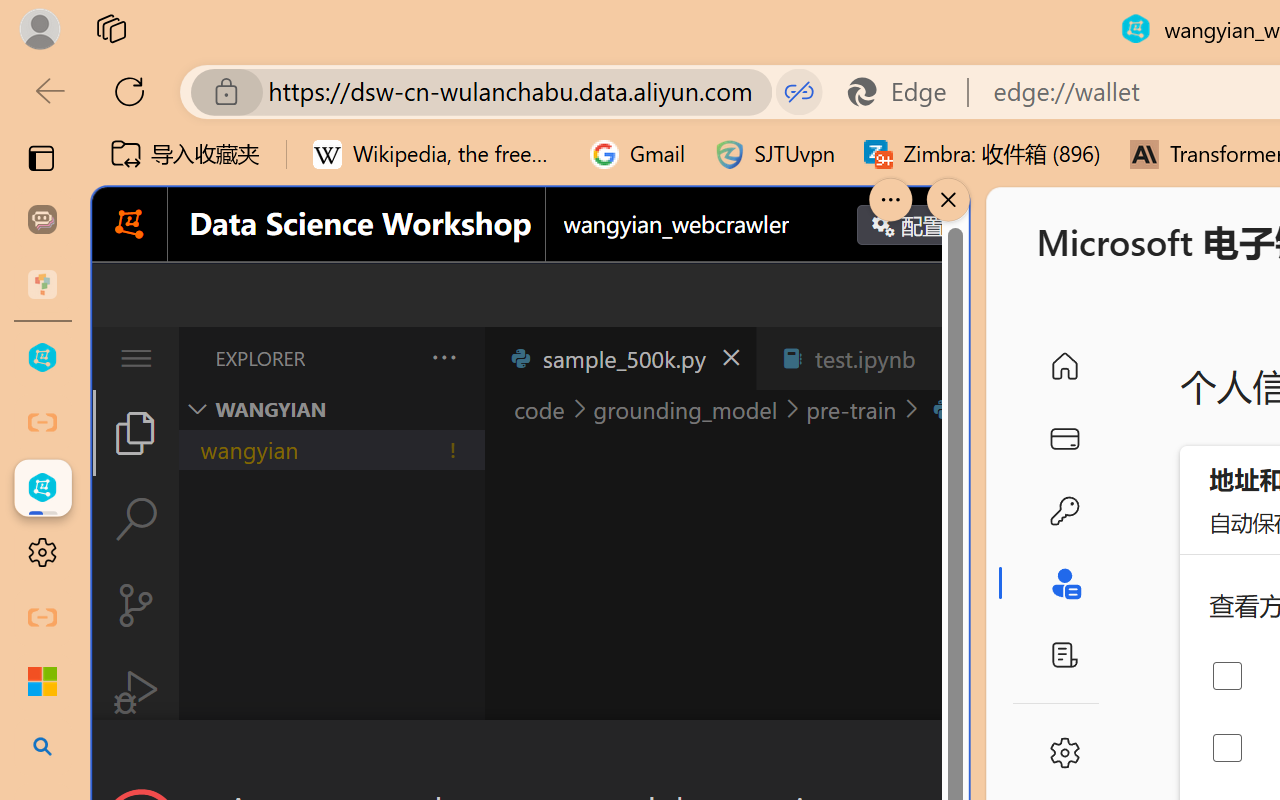  What do you see at coordinates (960, 756) in the screenshot?
I see `Close Dialog` at bounding box center [960, 756].